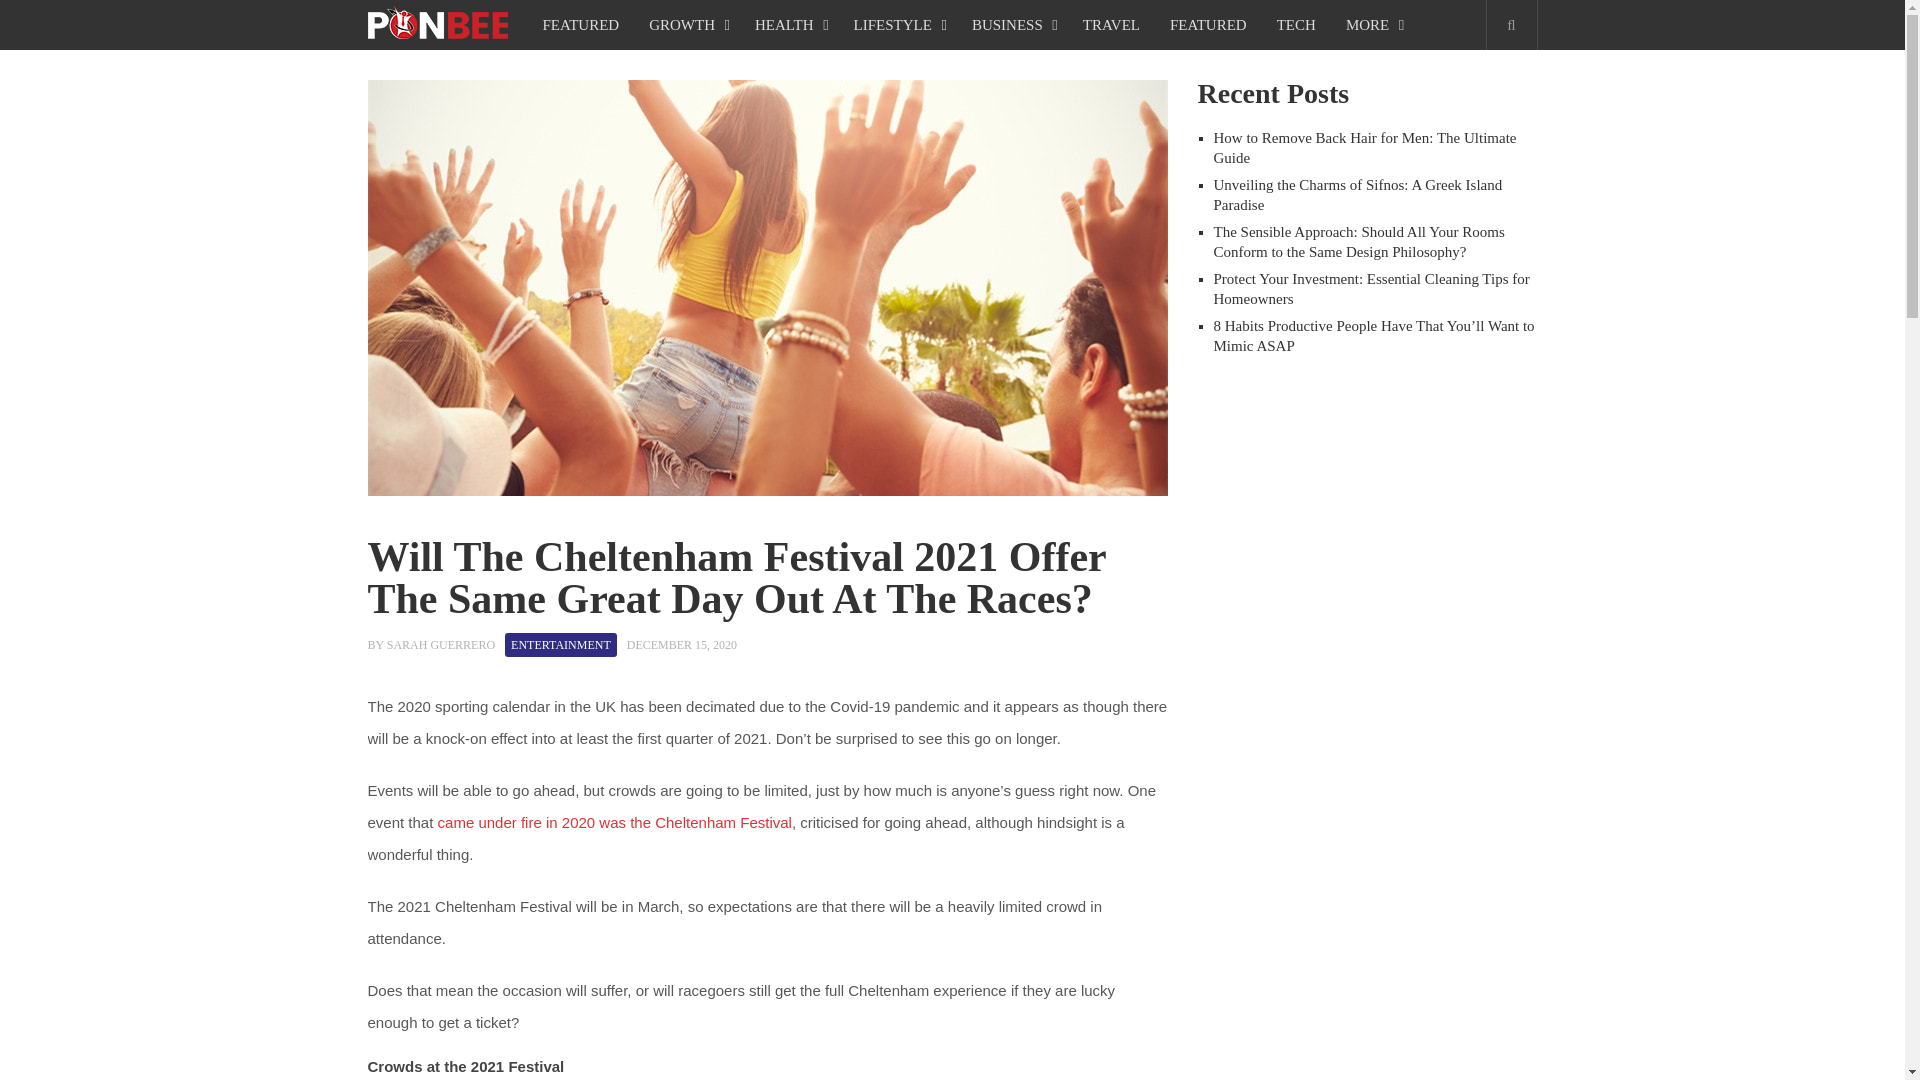 The height and width of the screenshot is (1080, 1920). What do you see at coordinates (789, 24) in the screenshot?
I see `HEALTH` at bounding box center [789, 24].